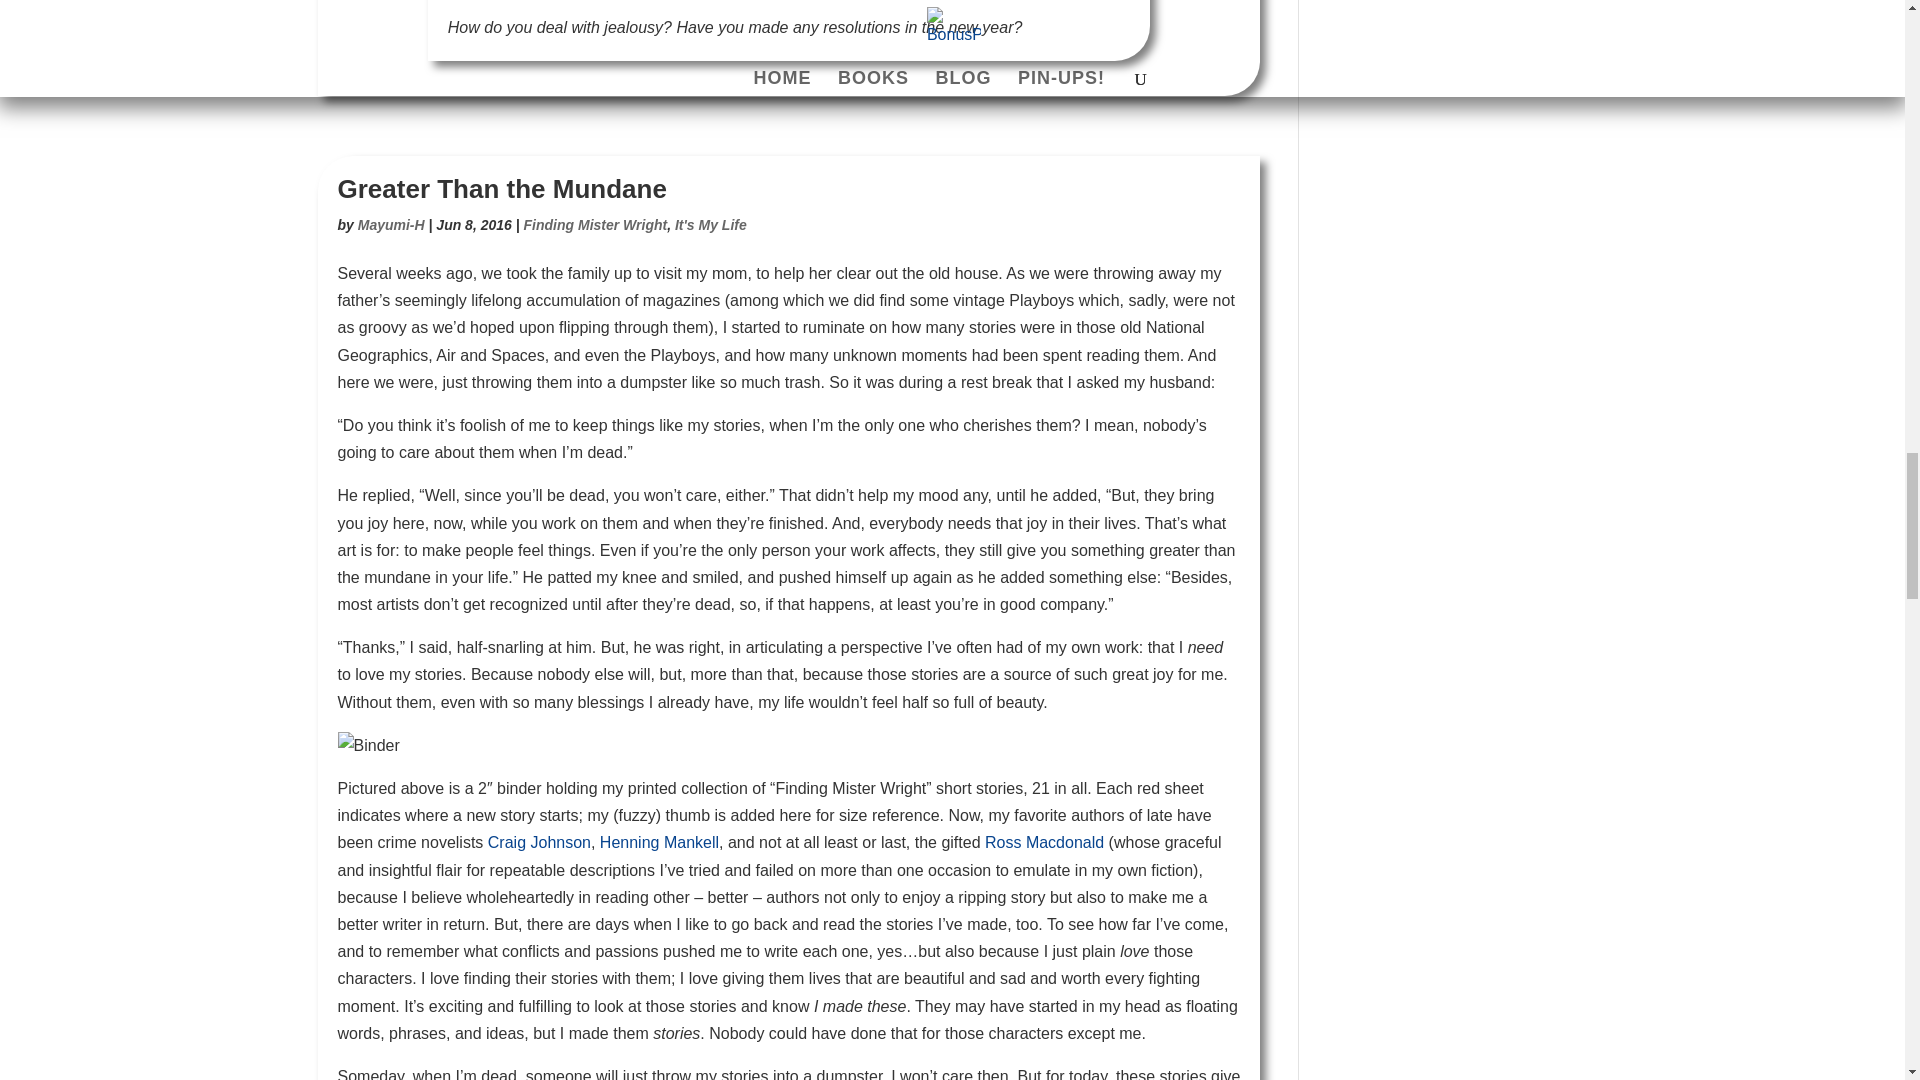 This screenshot has height=1080, width=1920. What do you see at coordinates (596, 225) in the screenshot?
I see `Finding Mister Wright` at bounding box center [596, 225].